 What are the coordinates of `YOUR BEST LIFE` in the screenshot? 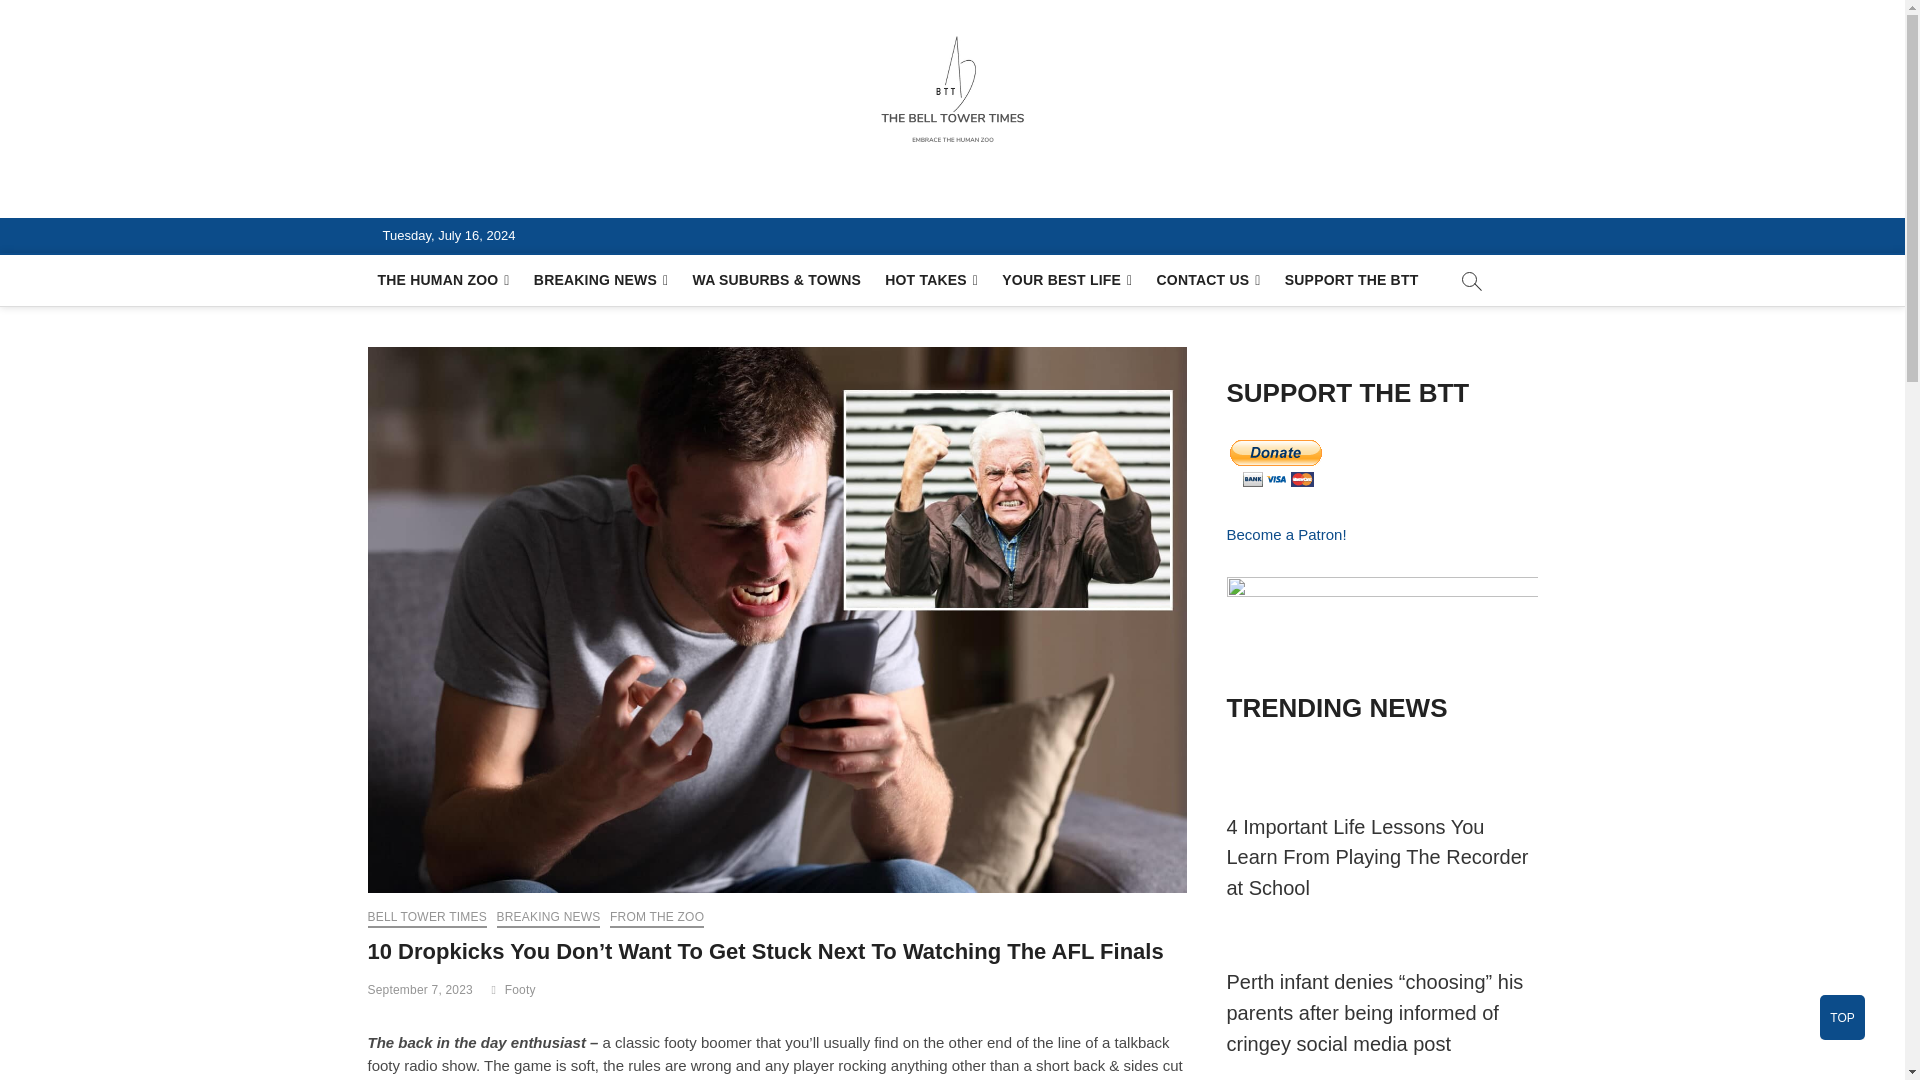 It's located at (1067, 280).